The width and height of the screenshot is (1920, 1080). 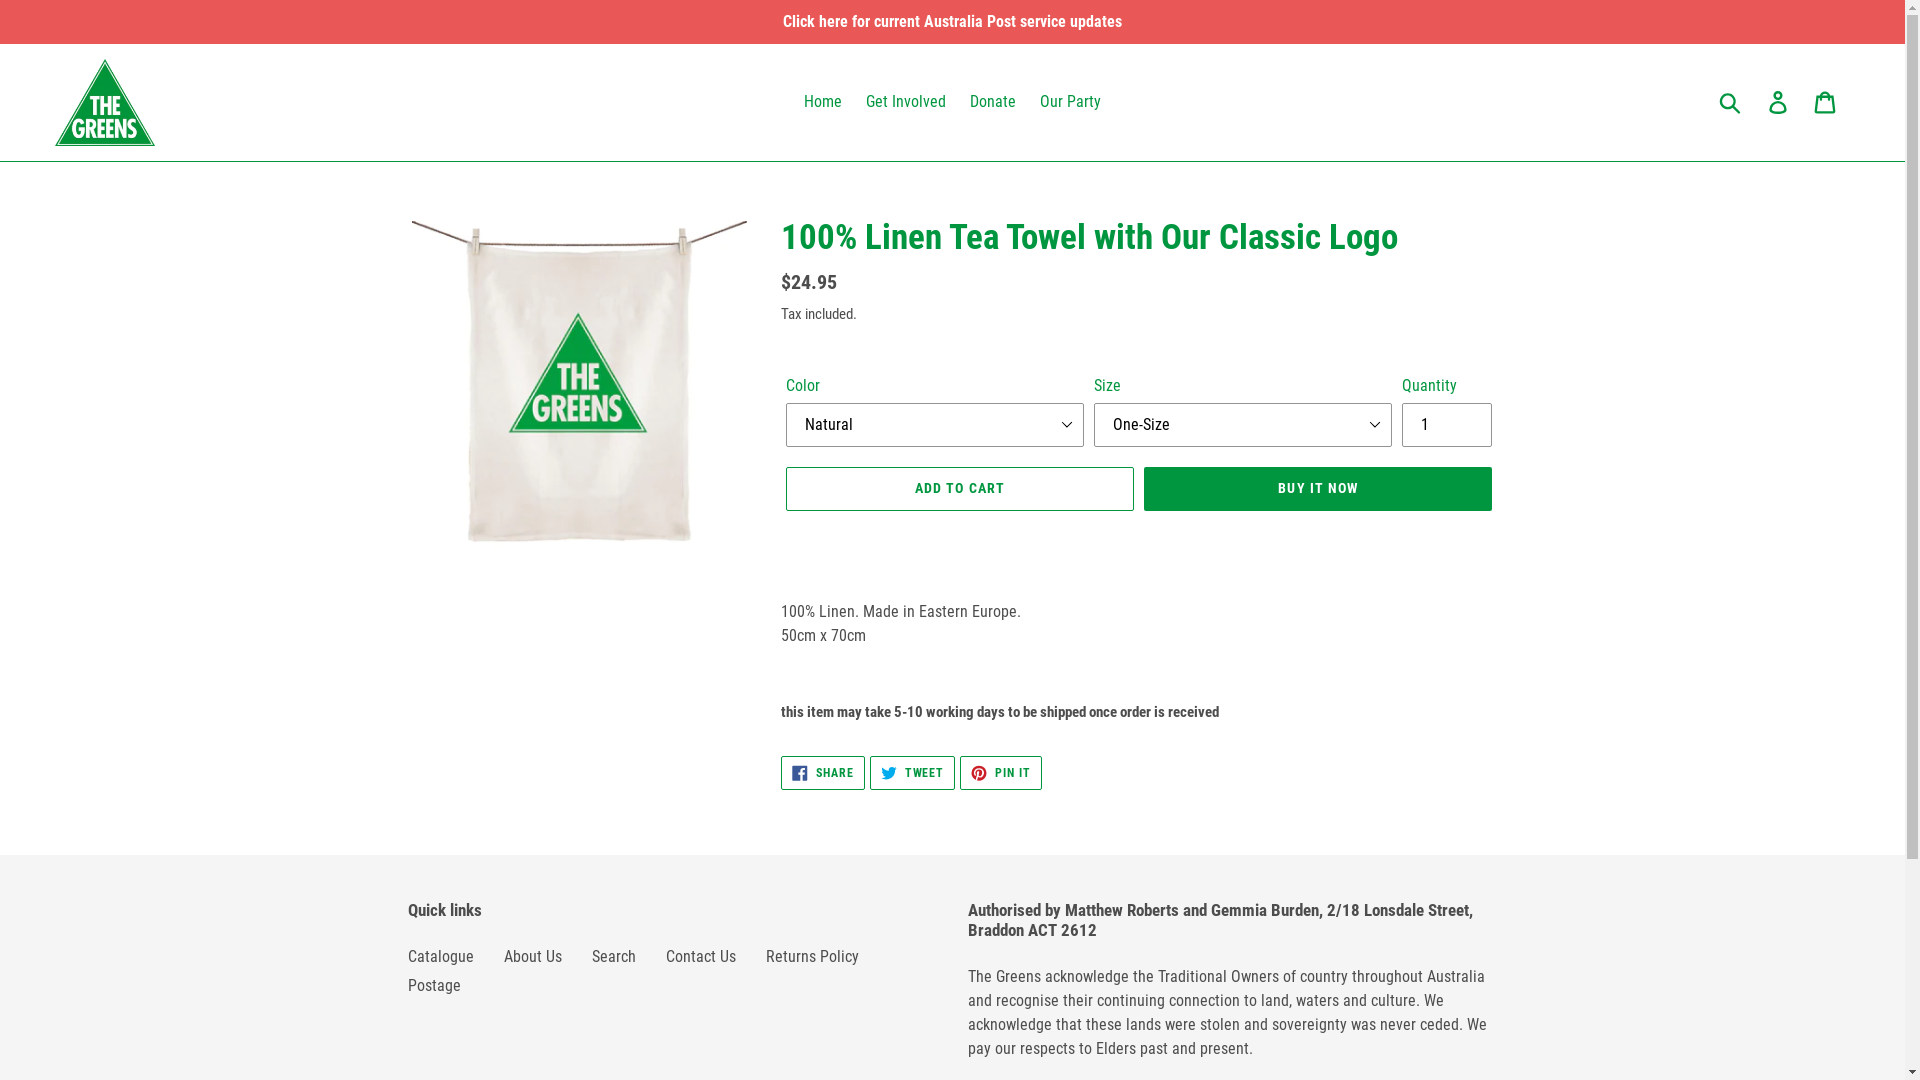 I want to click on Log in, so click(x=1780, y=102).